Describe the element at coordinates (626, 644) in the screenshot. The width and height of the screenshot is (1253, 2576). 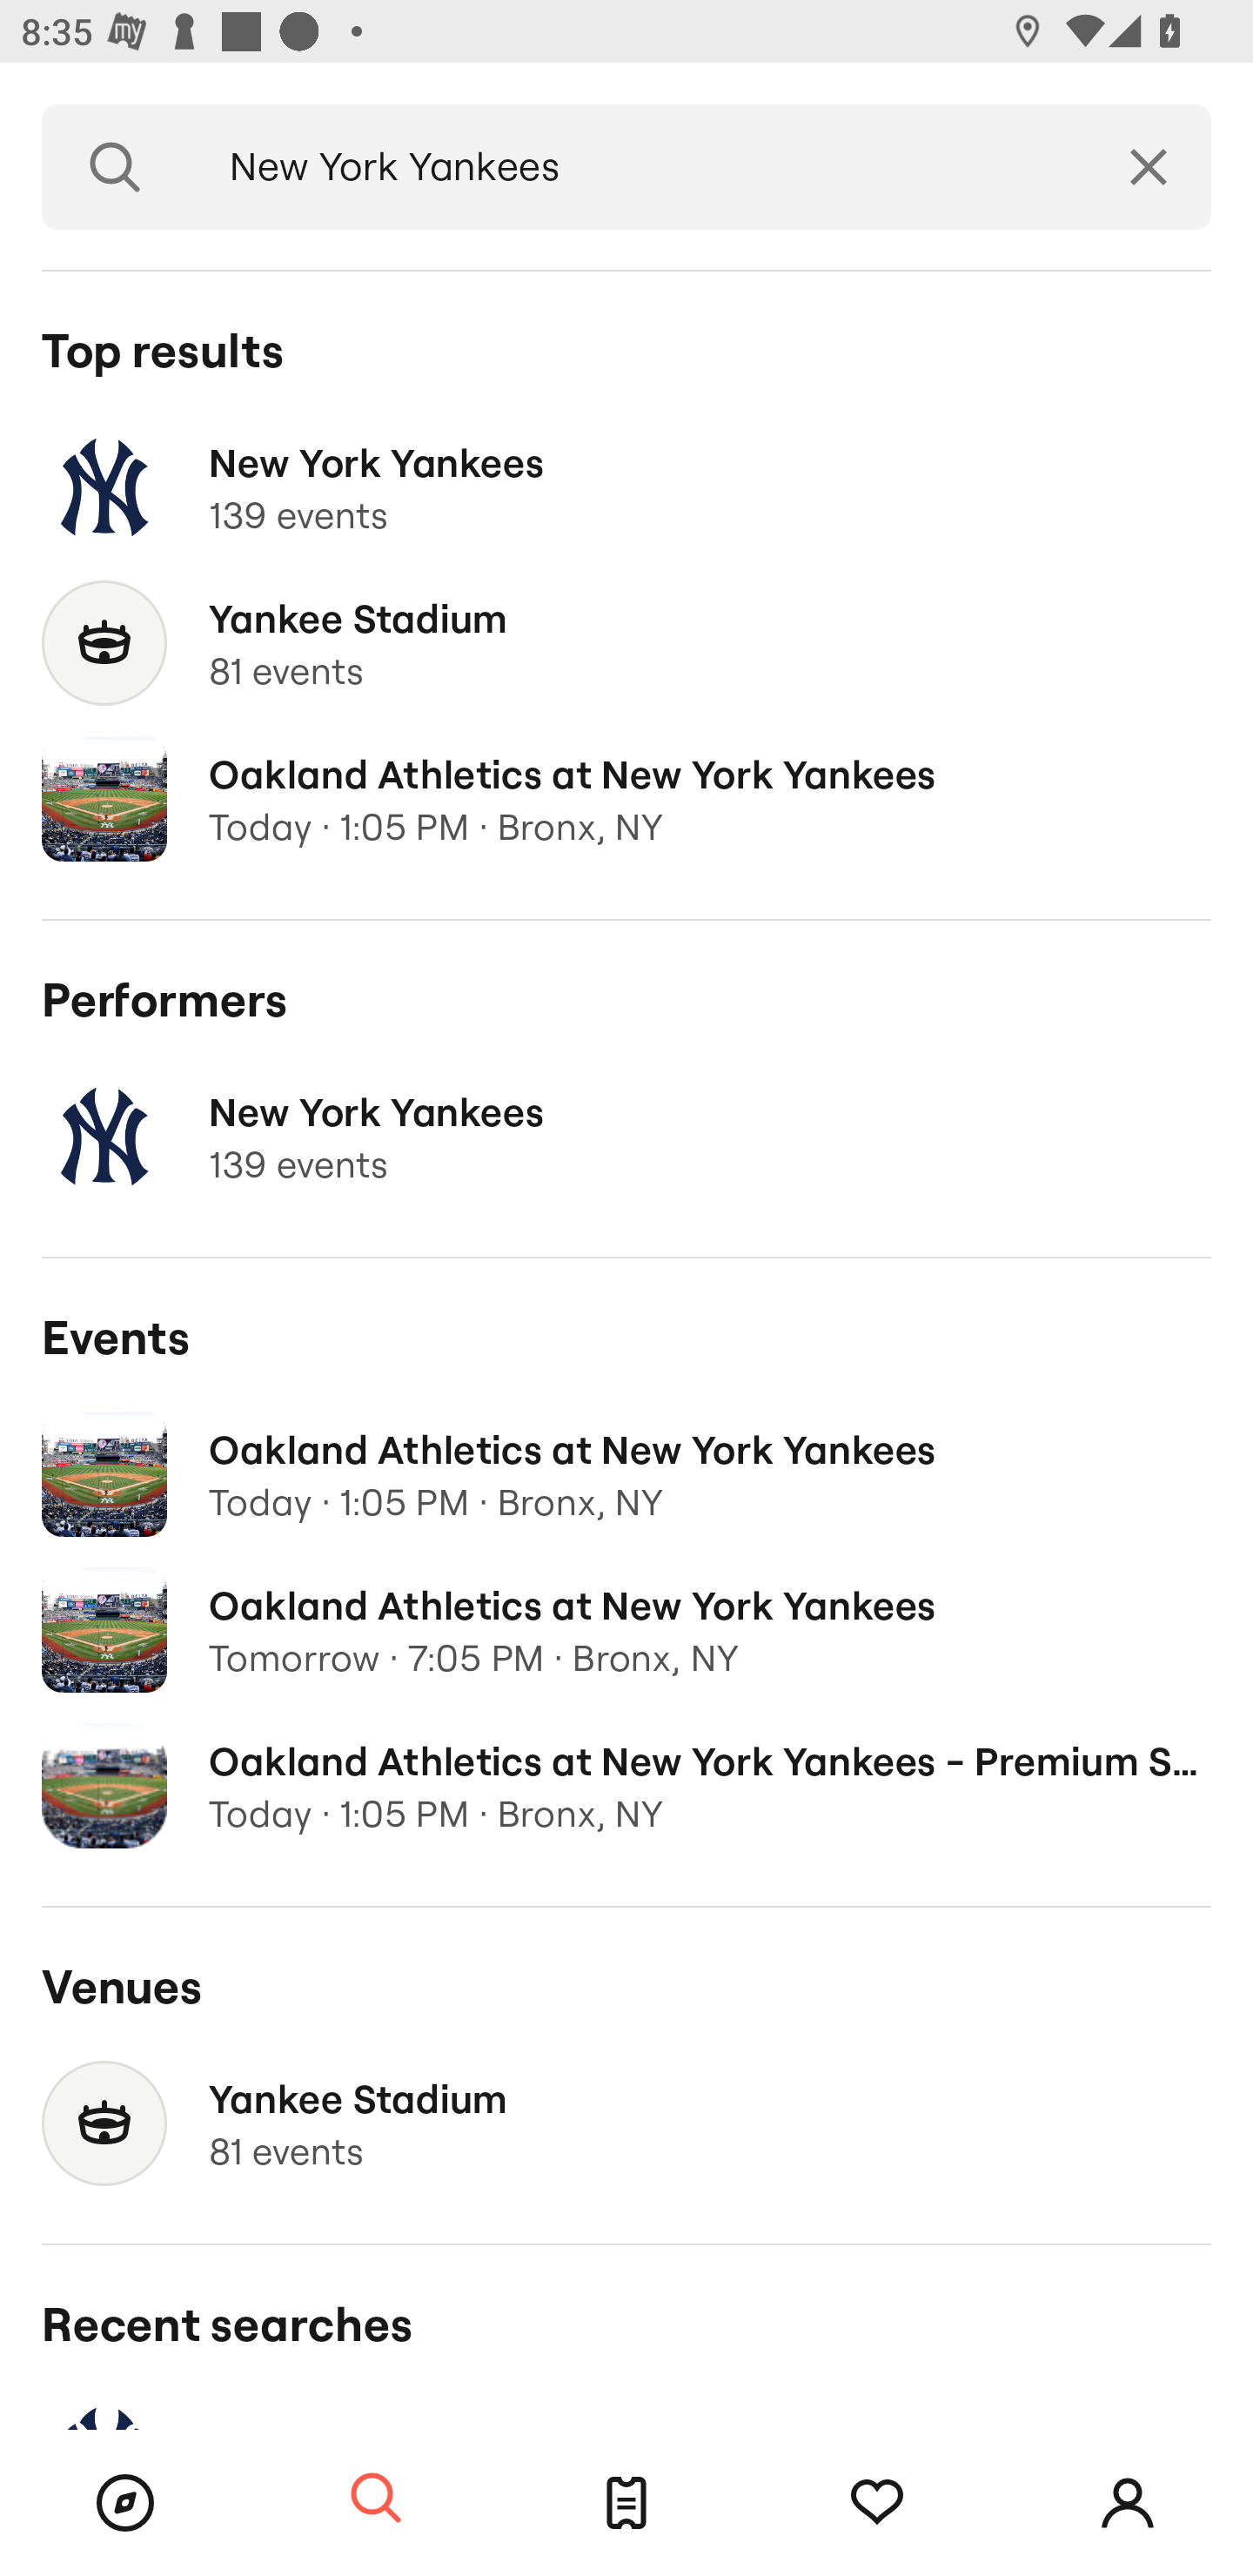
I see `Yankee Stadium 81 events` at that location.